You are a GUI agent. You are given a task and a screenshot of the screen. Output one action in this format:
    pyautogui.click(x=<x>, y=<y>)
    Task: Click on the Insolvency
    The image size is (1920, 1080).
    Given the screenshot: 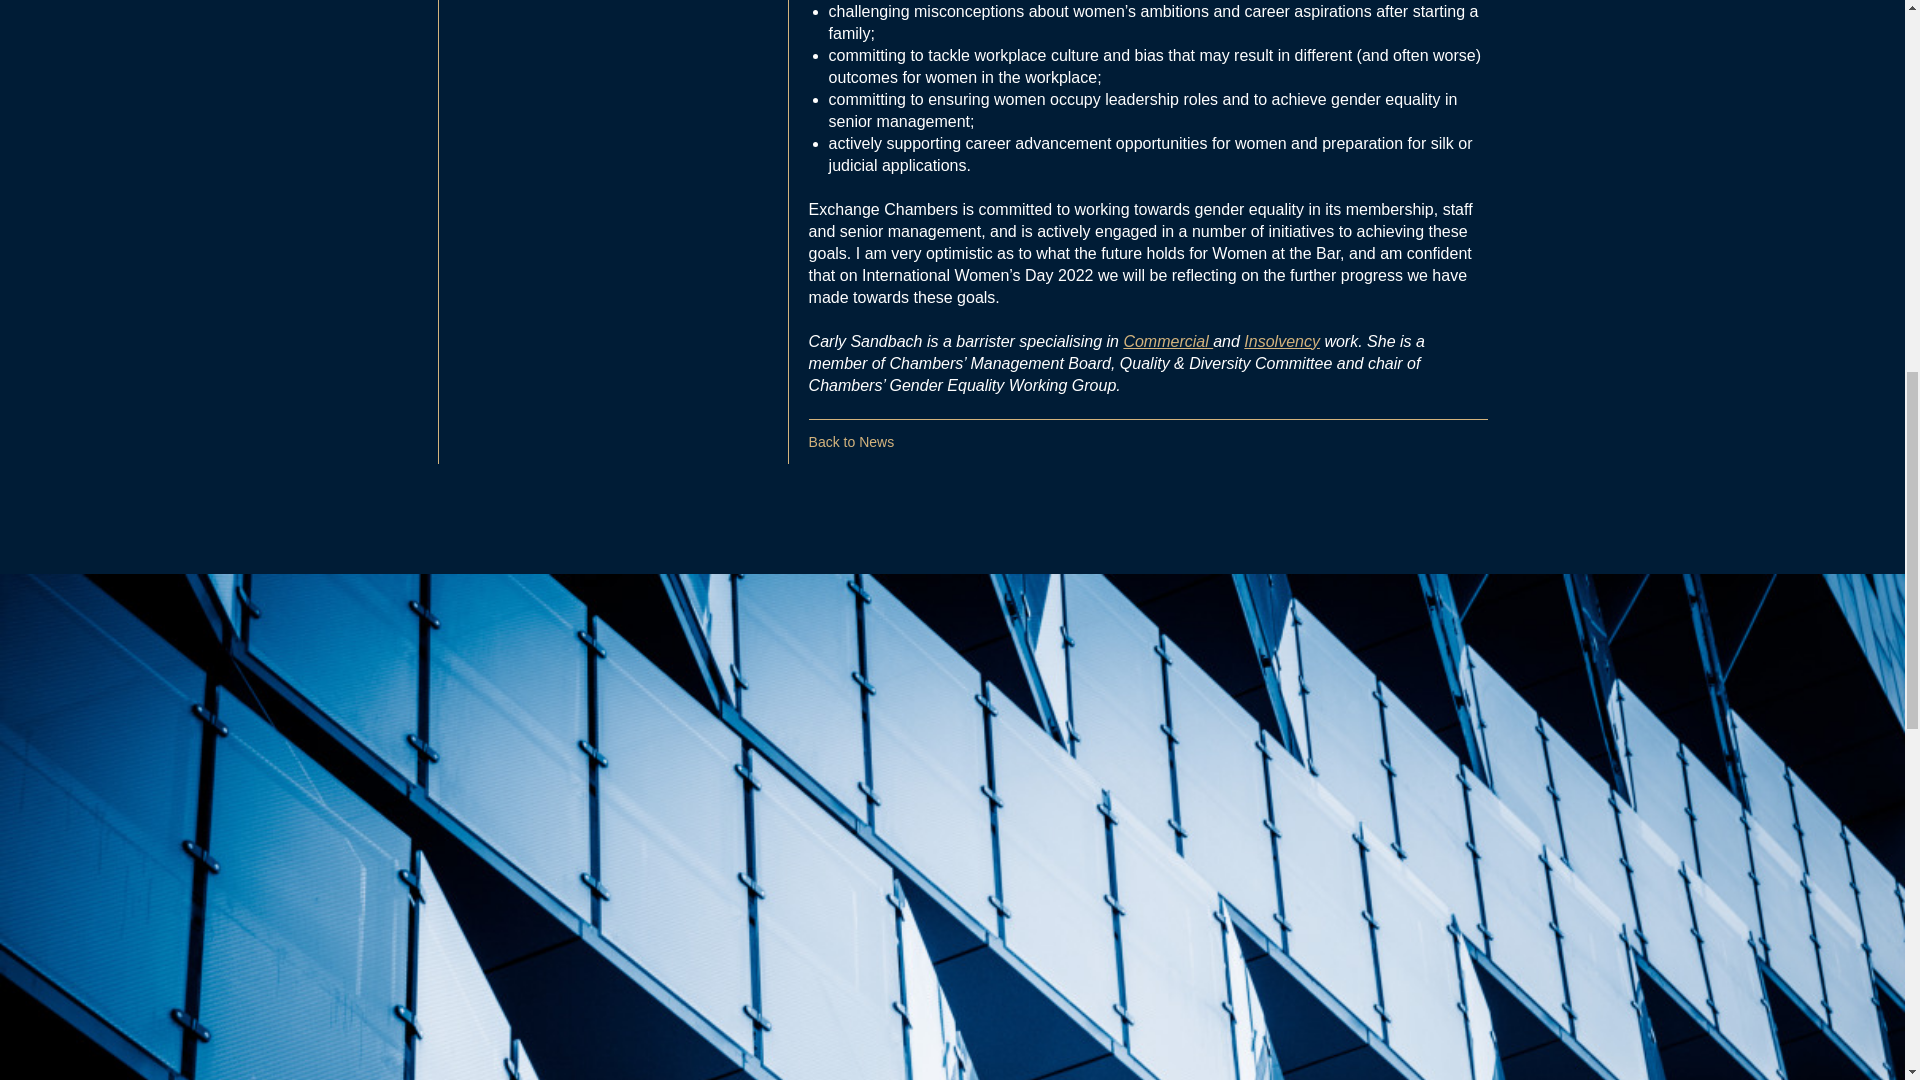 What is the action you would take?
    pyautogui.click(x=1282, y=340)
    